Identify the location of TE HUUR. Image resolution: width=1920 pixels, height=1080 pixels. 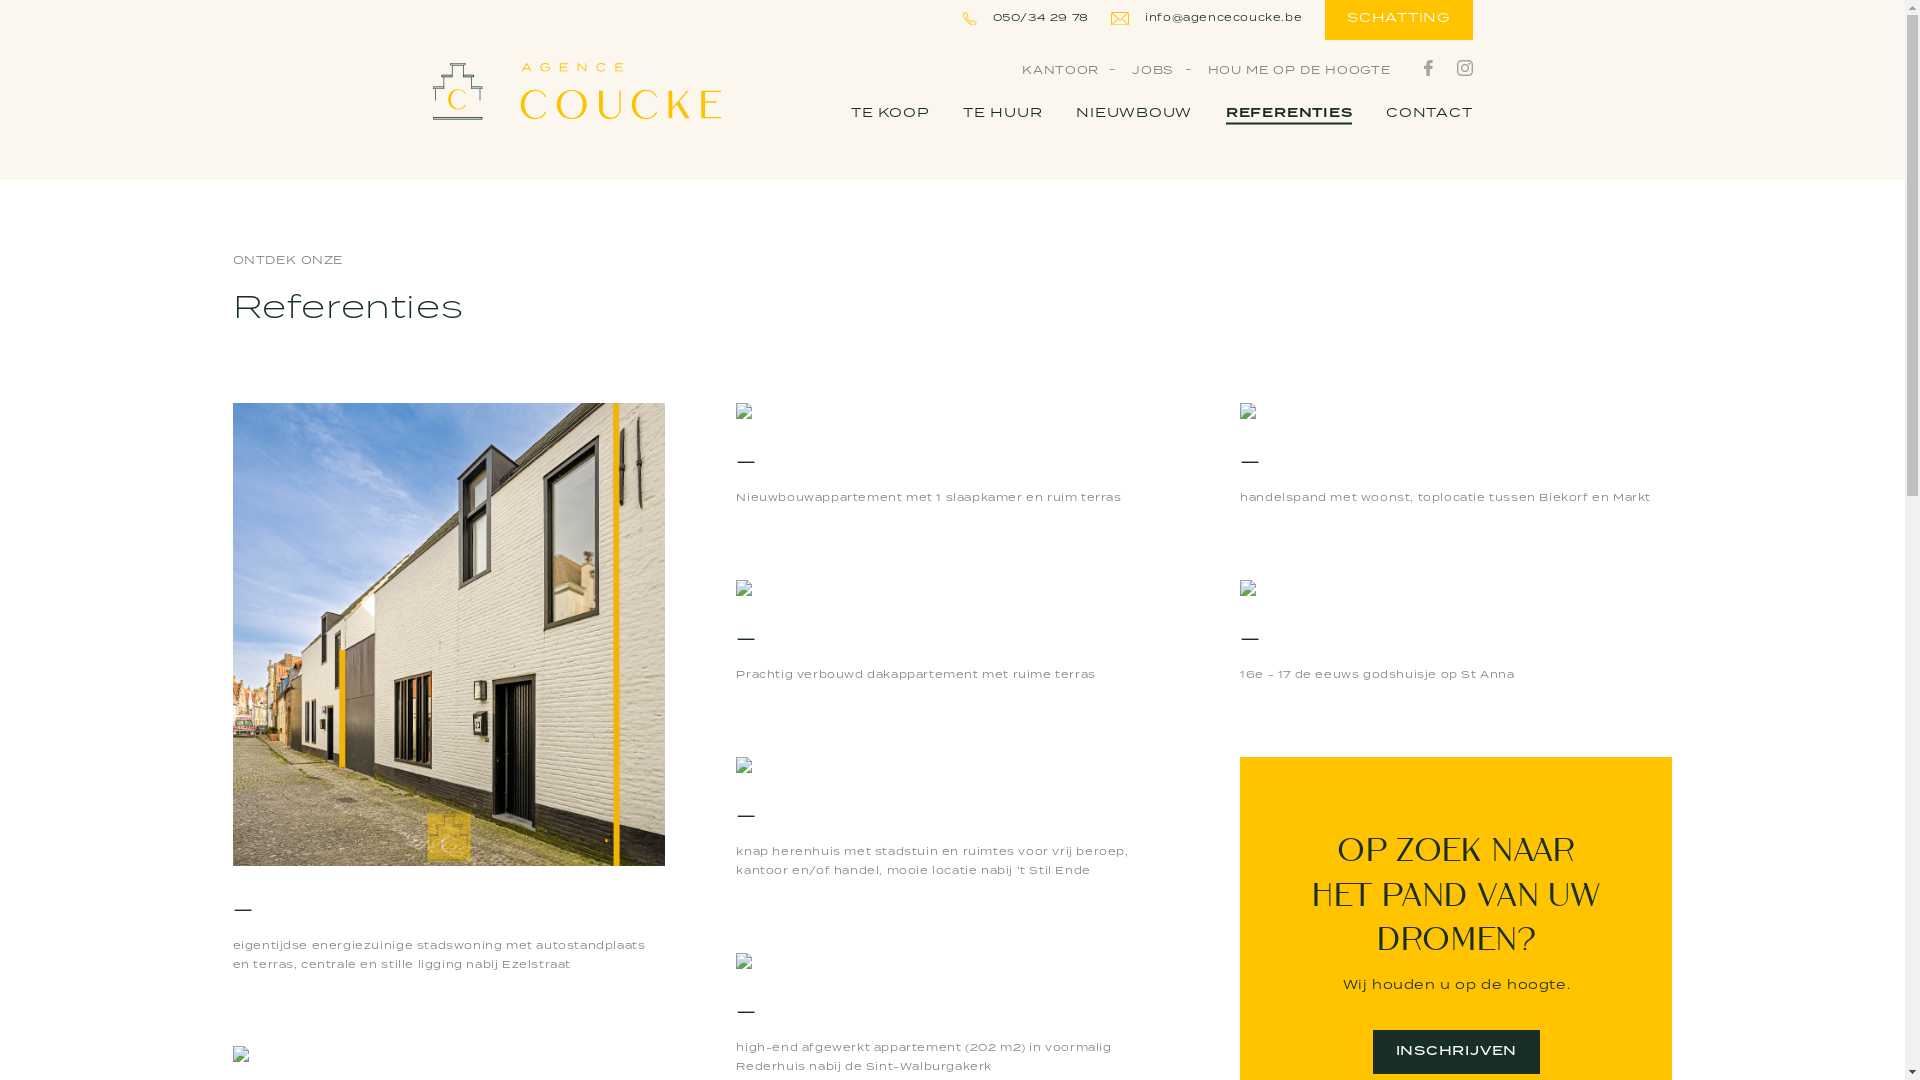
(1002, 113).